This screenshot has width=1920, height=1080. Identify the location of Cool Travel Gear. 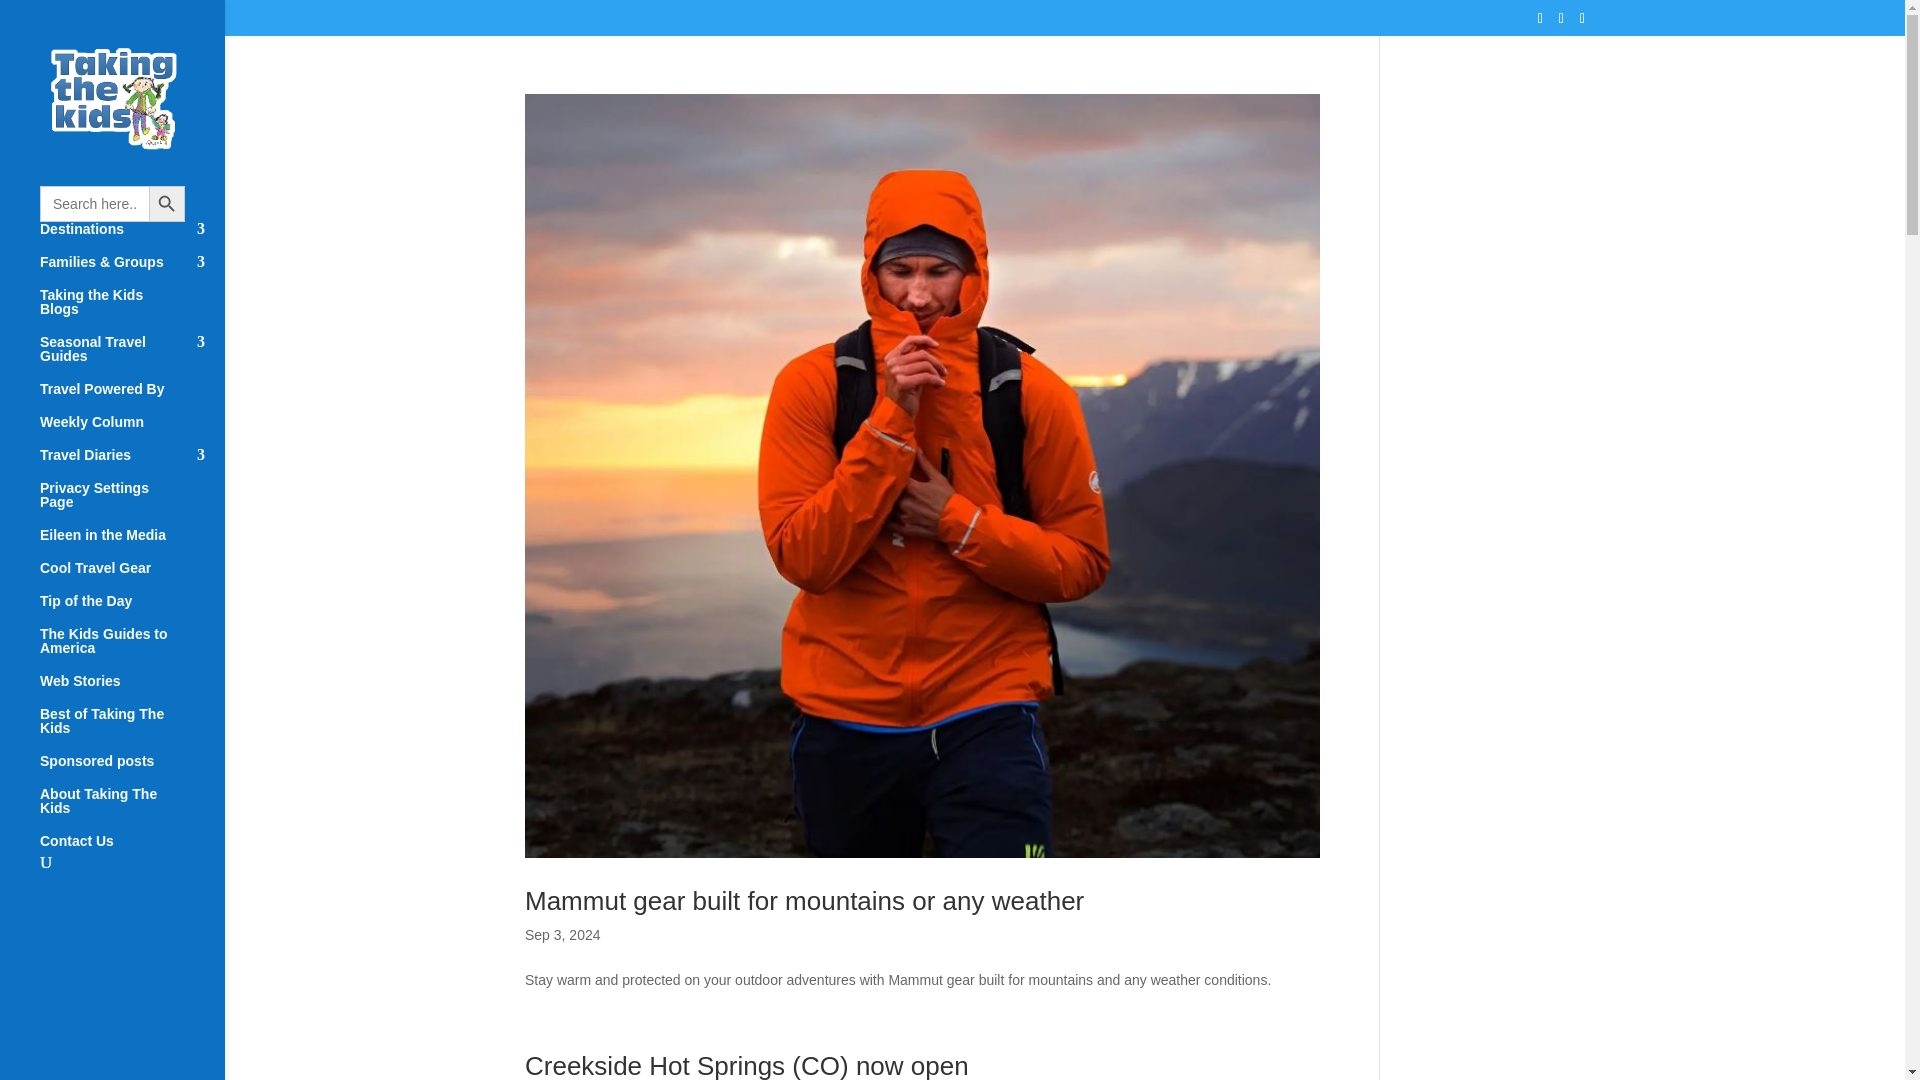
(132, 577).